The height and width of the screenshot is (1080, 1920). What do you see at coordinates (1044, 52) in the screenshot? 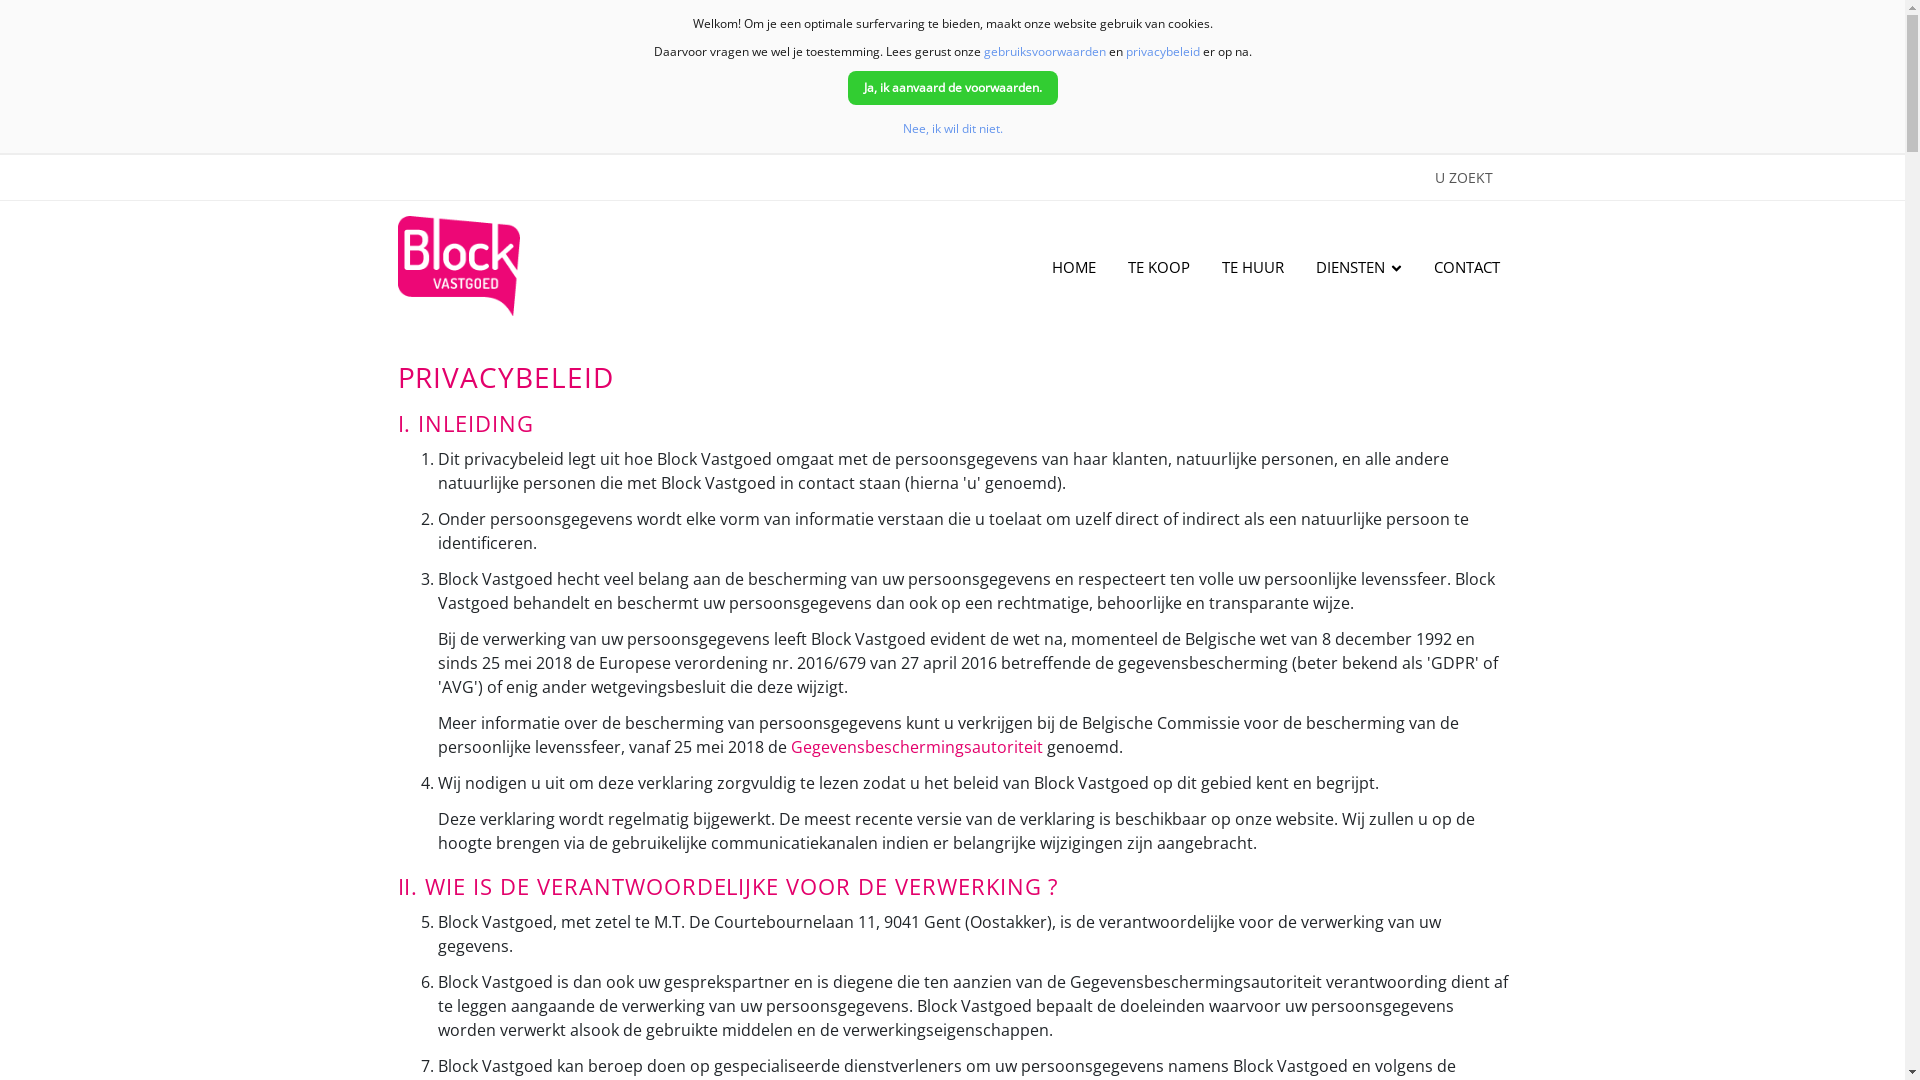
I see `gebruiksvoorwaarden` at bounding box center [1044, 52].